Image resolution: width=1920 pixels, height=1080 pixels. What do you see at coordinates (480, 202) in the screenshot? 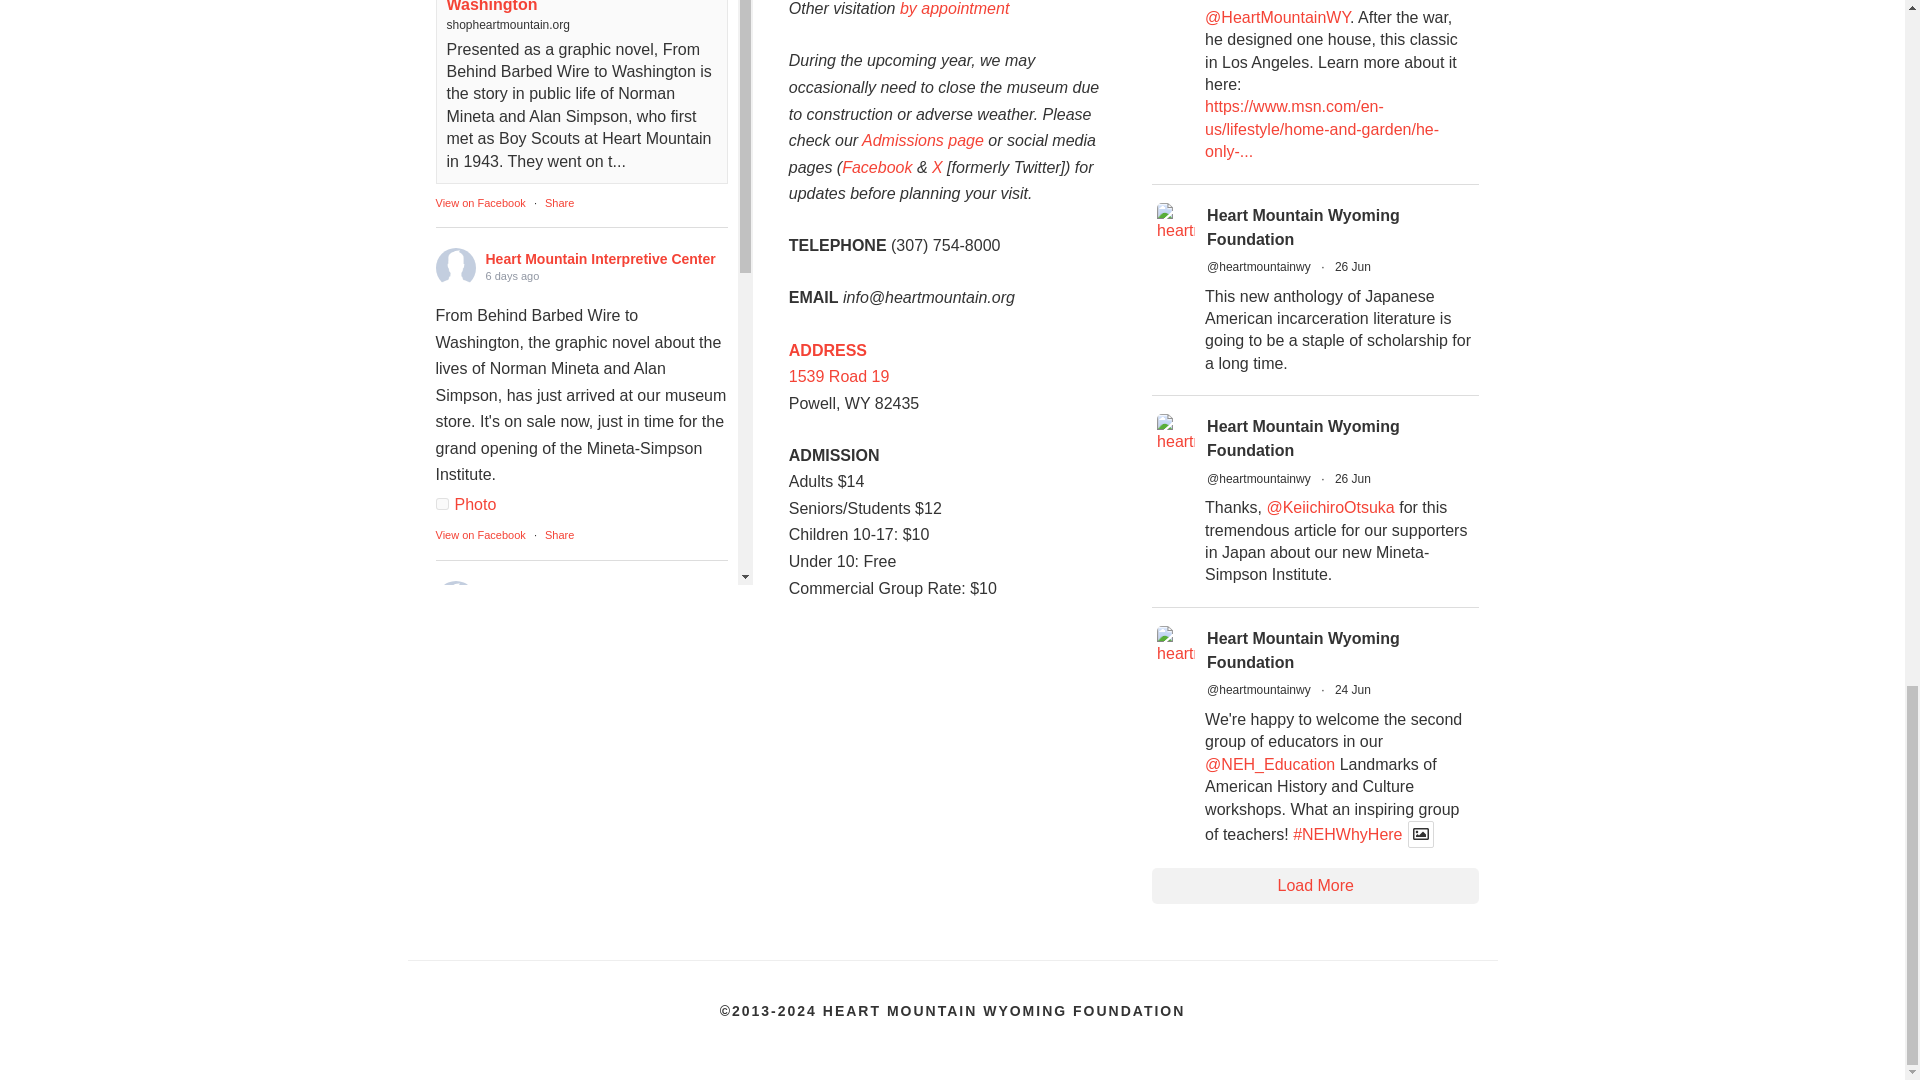
I see `View on Facebook` at bounding box center [480, 202].